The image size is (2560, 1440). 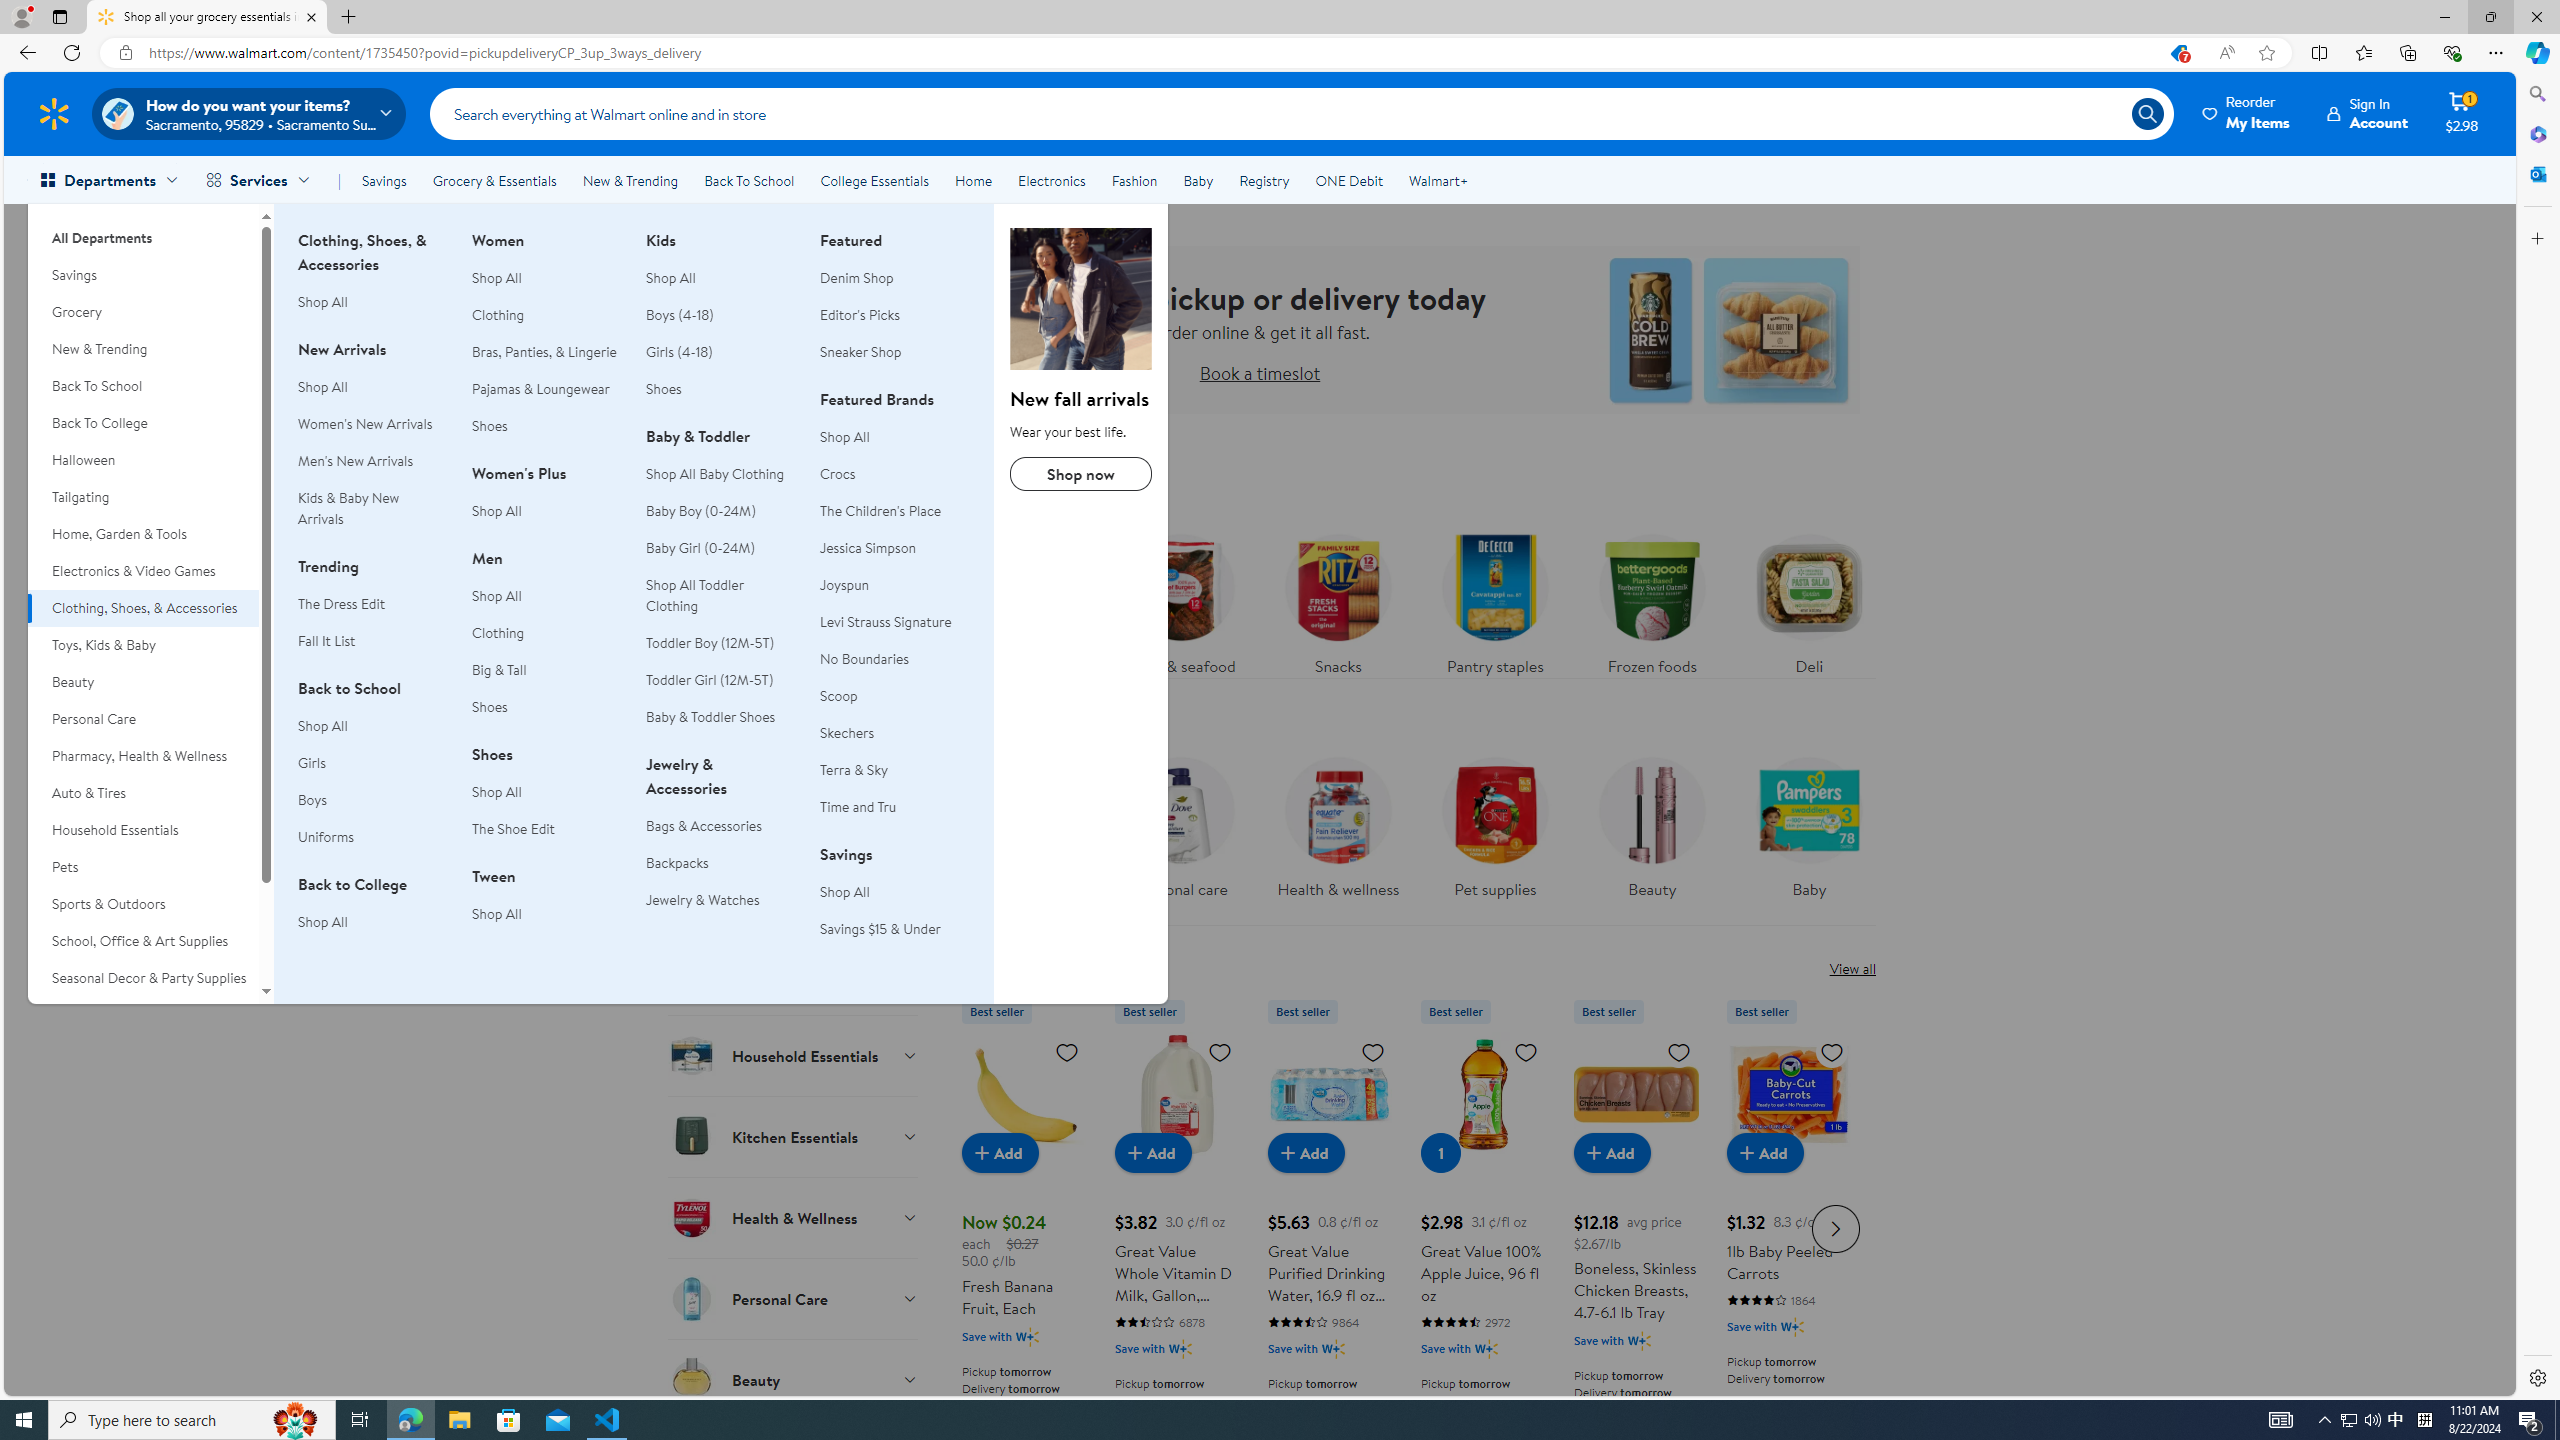 I want to click on Crocs, so click(x=837, y=473).